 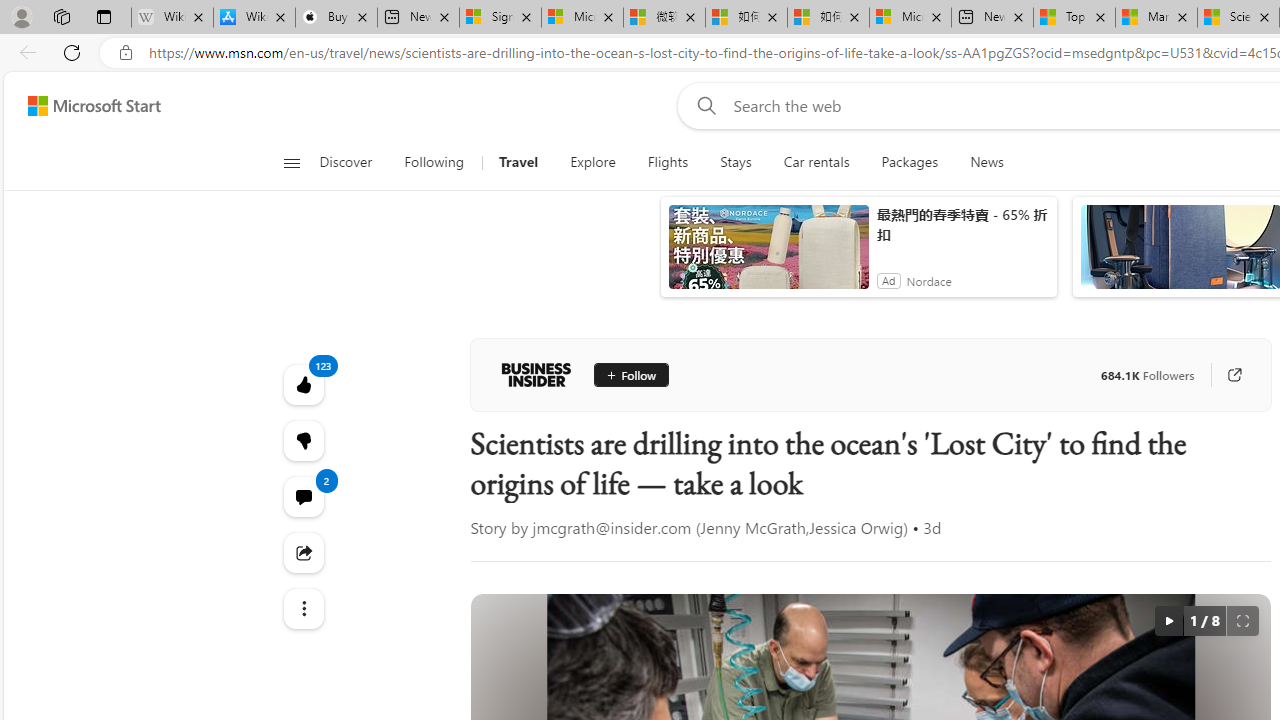 I want to click on Follow, so click(x=630, y=374).